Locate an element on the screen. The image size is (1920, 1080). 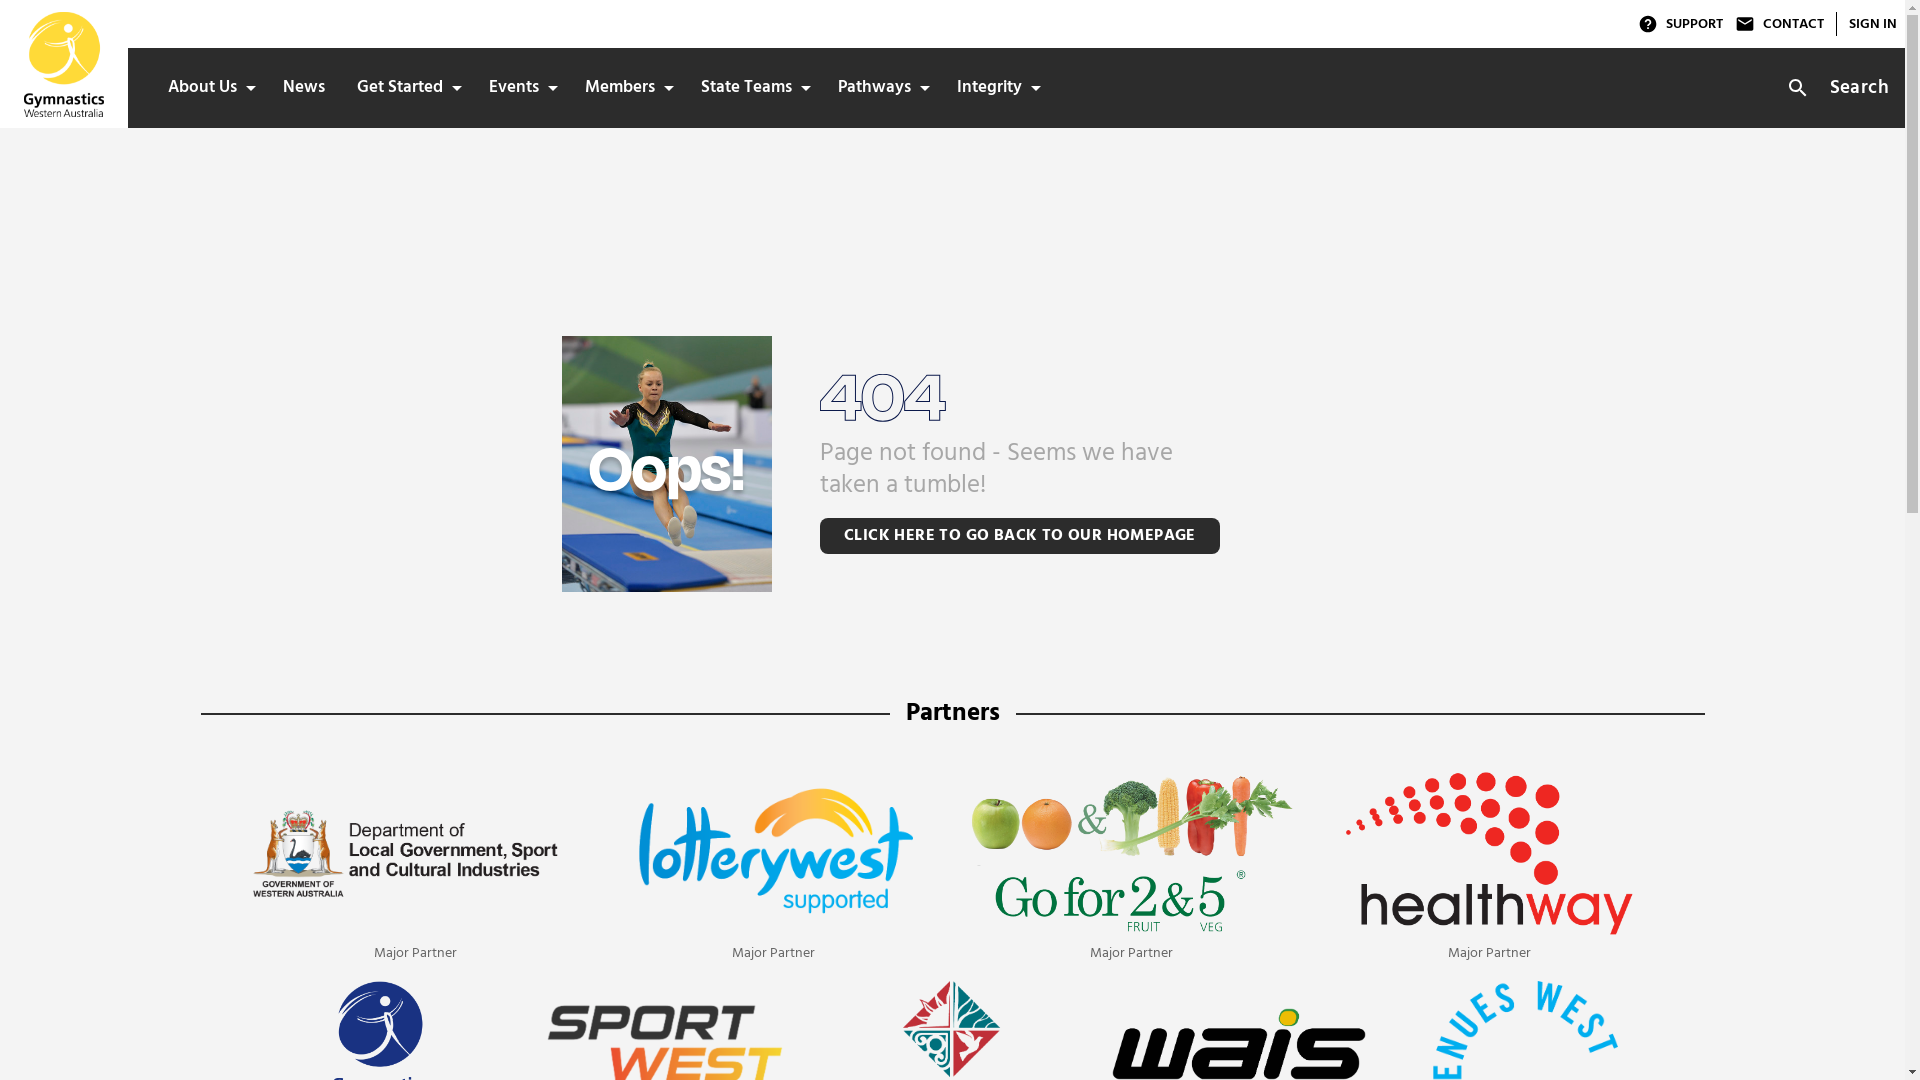
Get Started is located at coordinates (407, 88).